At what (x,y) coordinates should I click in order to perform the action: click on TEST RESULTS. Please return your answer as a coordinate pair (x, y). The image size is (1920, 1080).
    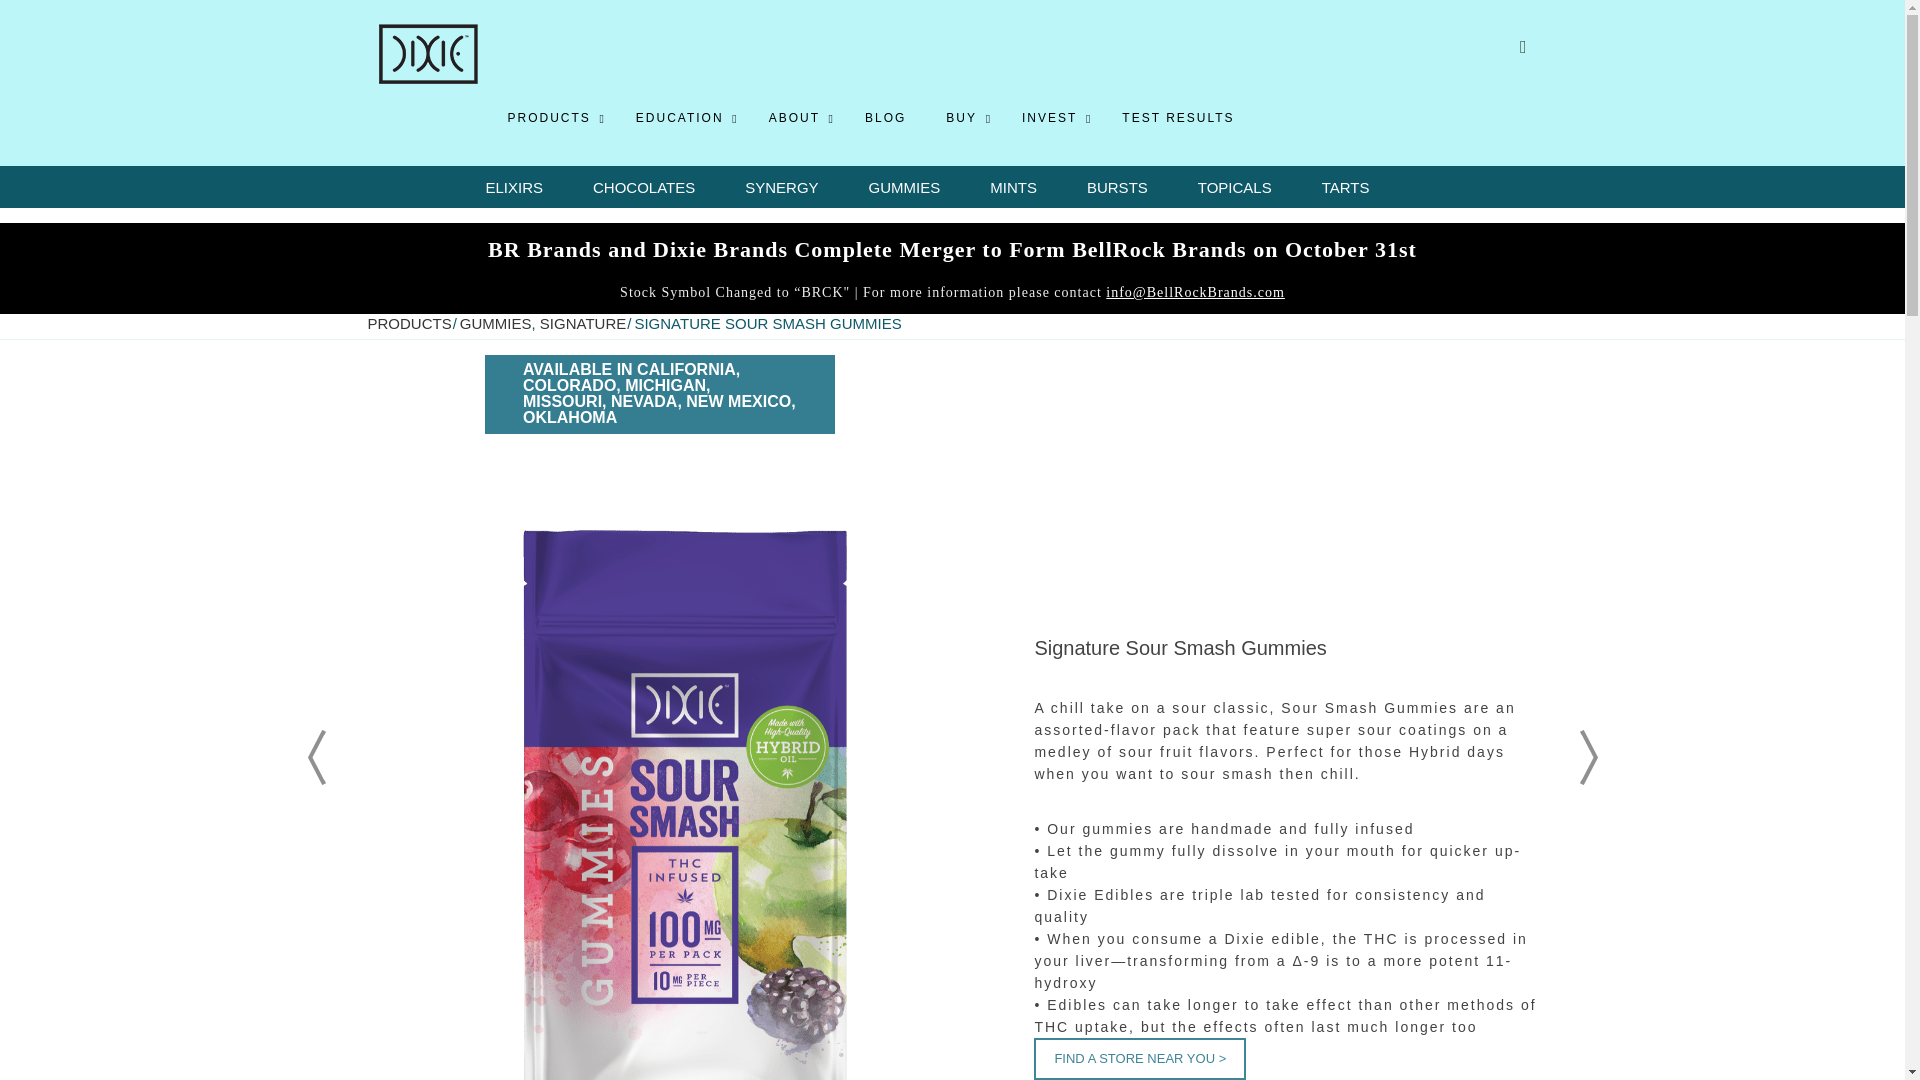
    Looking at the image, I should click on (1178, 118).